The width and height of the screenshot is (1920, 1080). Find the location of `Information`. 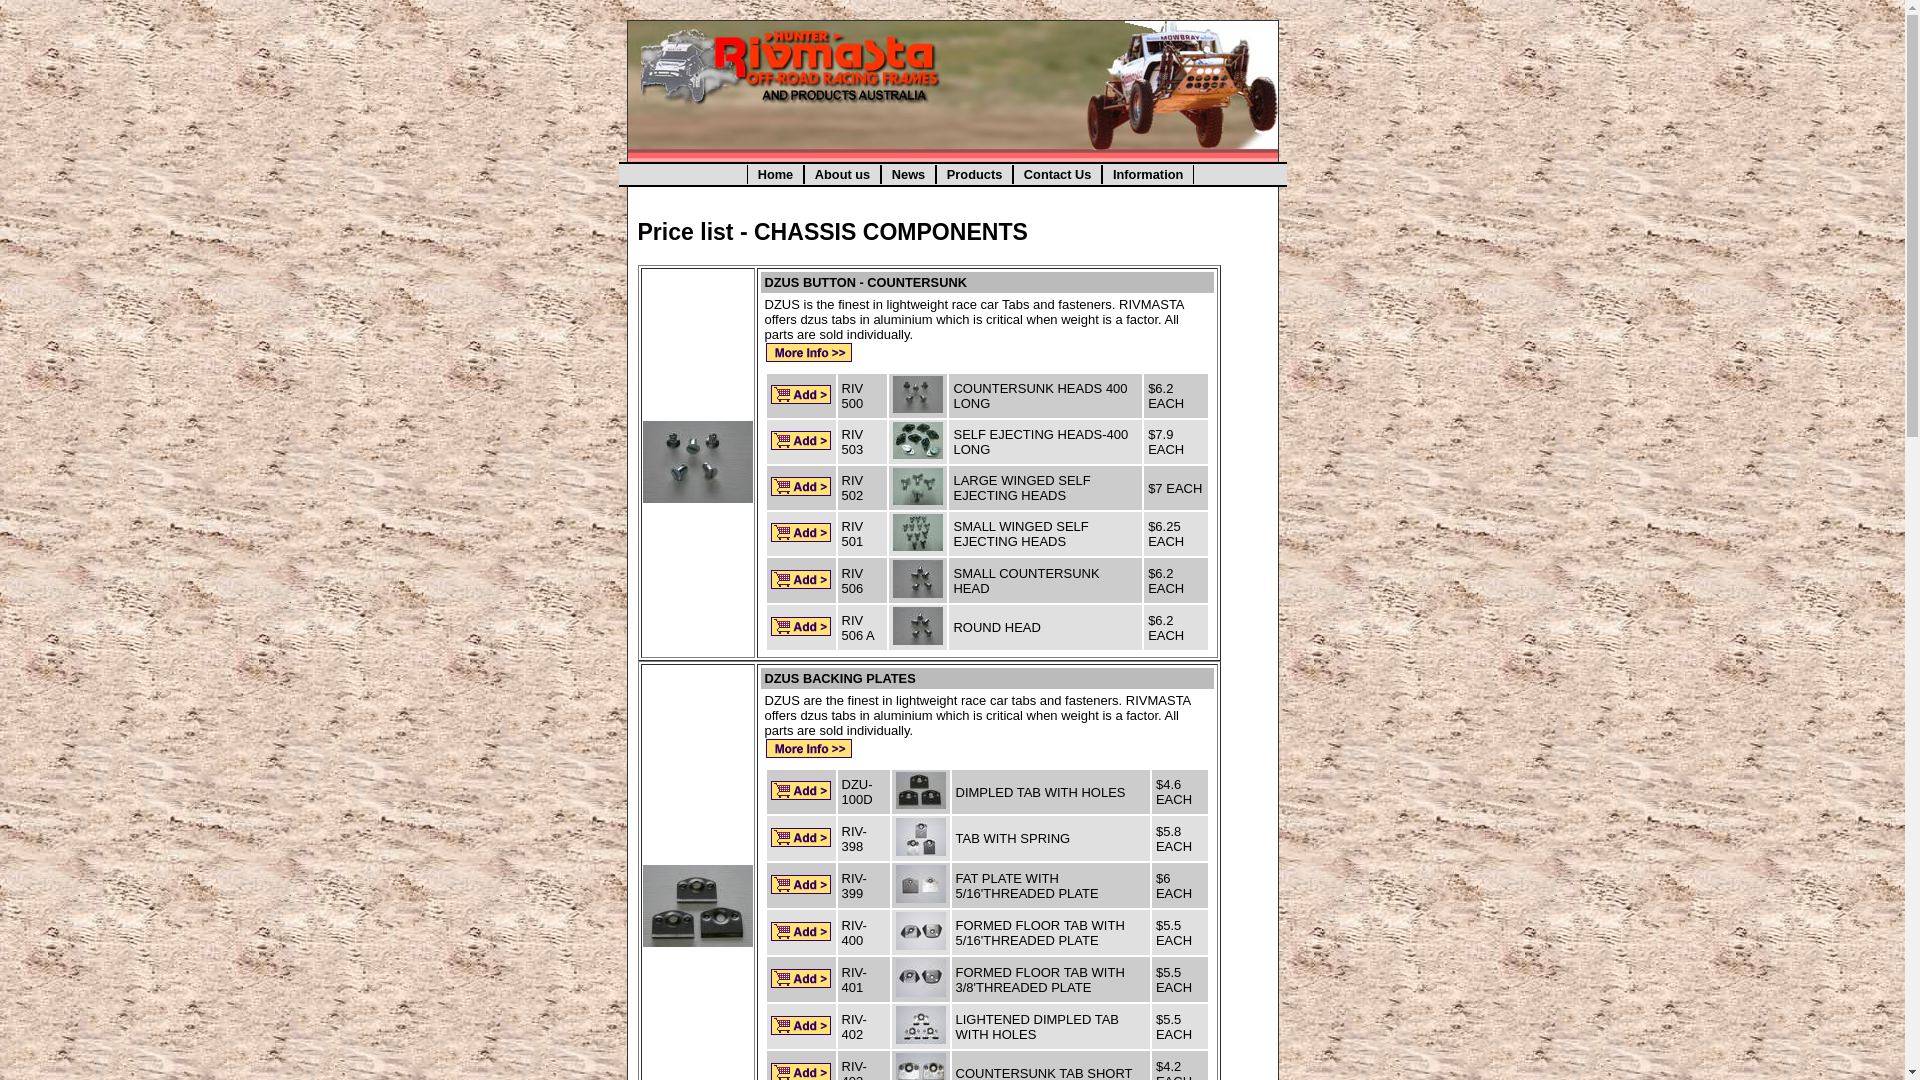

Information is located at coordinates (1148, 174).